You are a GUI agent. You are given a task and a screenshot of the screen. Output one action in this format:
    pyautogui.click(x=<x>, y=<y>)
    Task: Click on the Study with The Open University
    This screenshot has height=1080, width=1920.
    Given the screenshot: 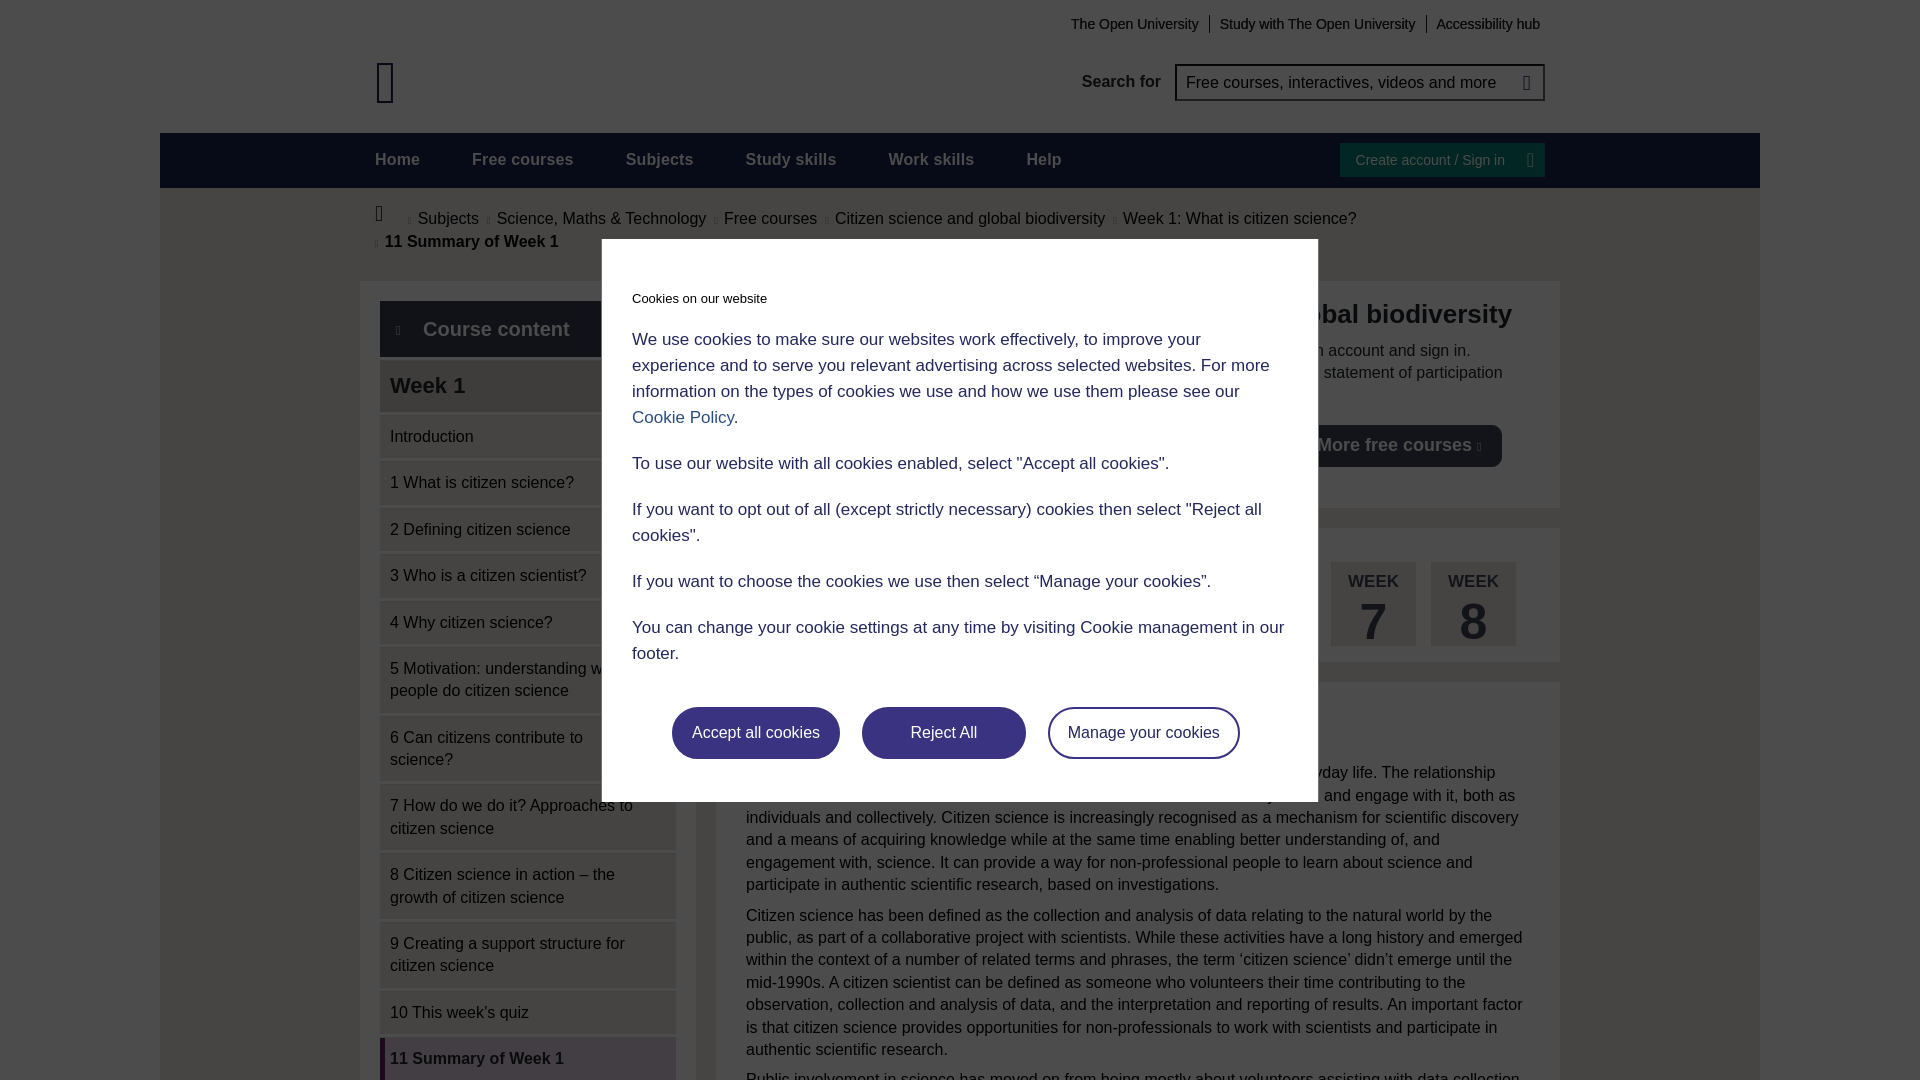 What is the action you would take?
    pyautogui.click(x=1318, y=23)
    